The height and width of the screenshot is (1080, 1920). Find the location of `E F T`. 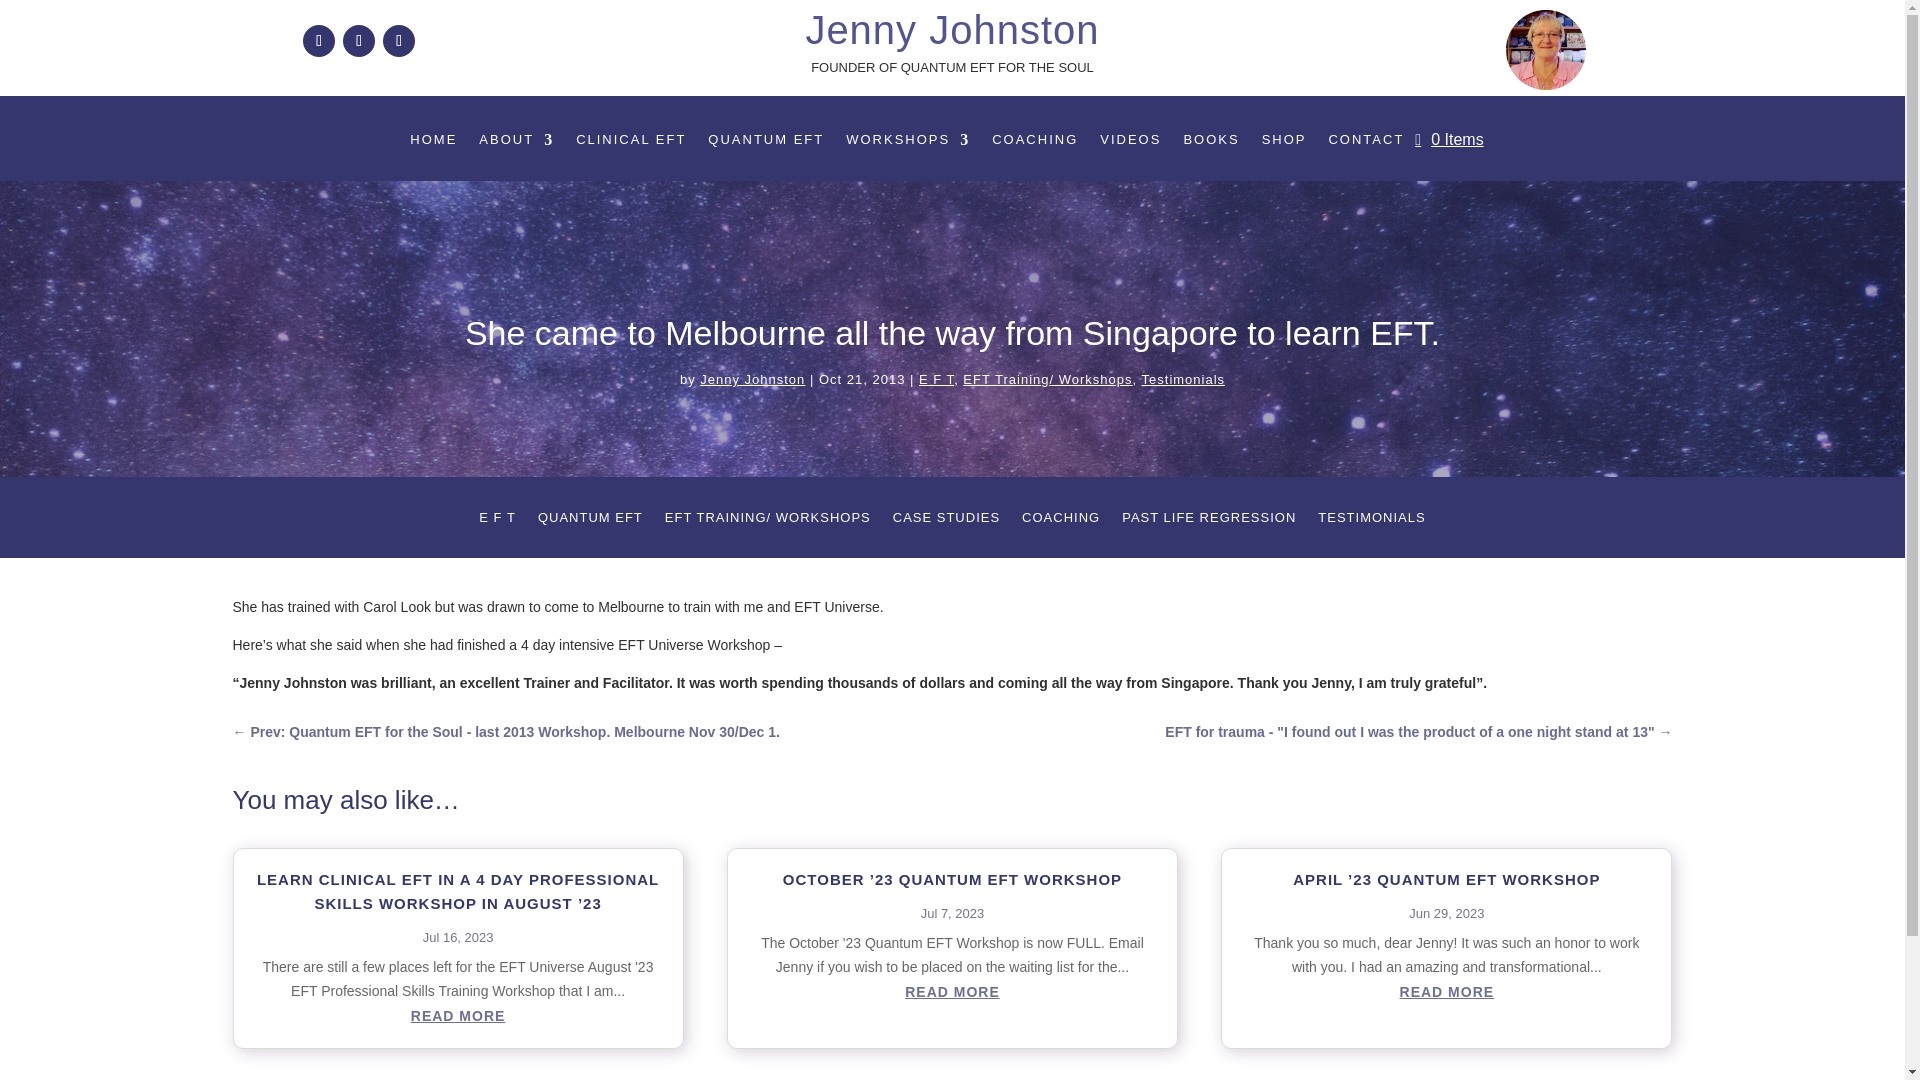

E F T is located at coordinates (497, 522).